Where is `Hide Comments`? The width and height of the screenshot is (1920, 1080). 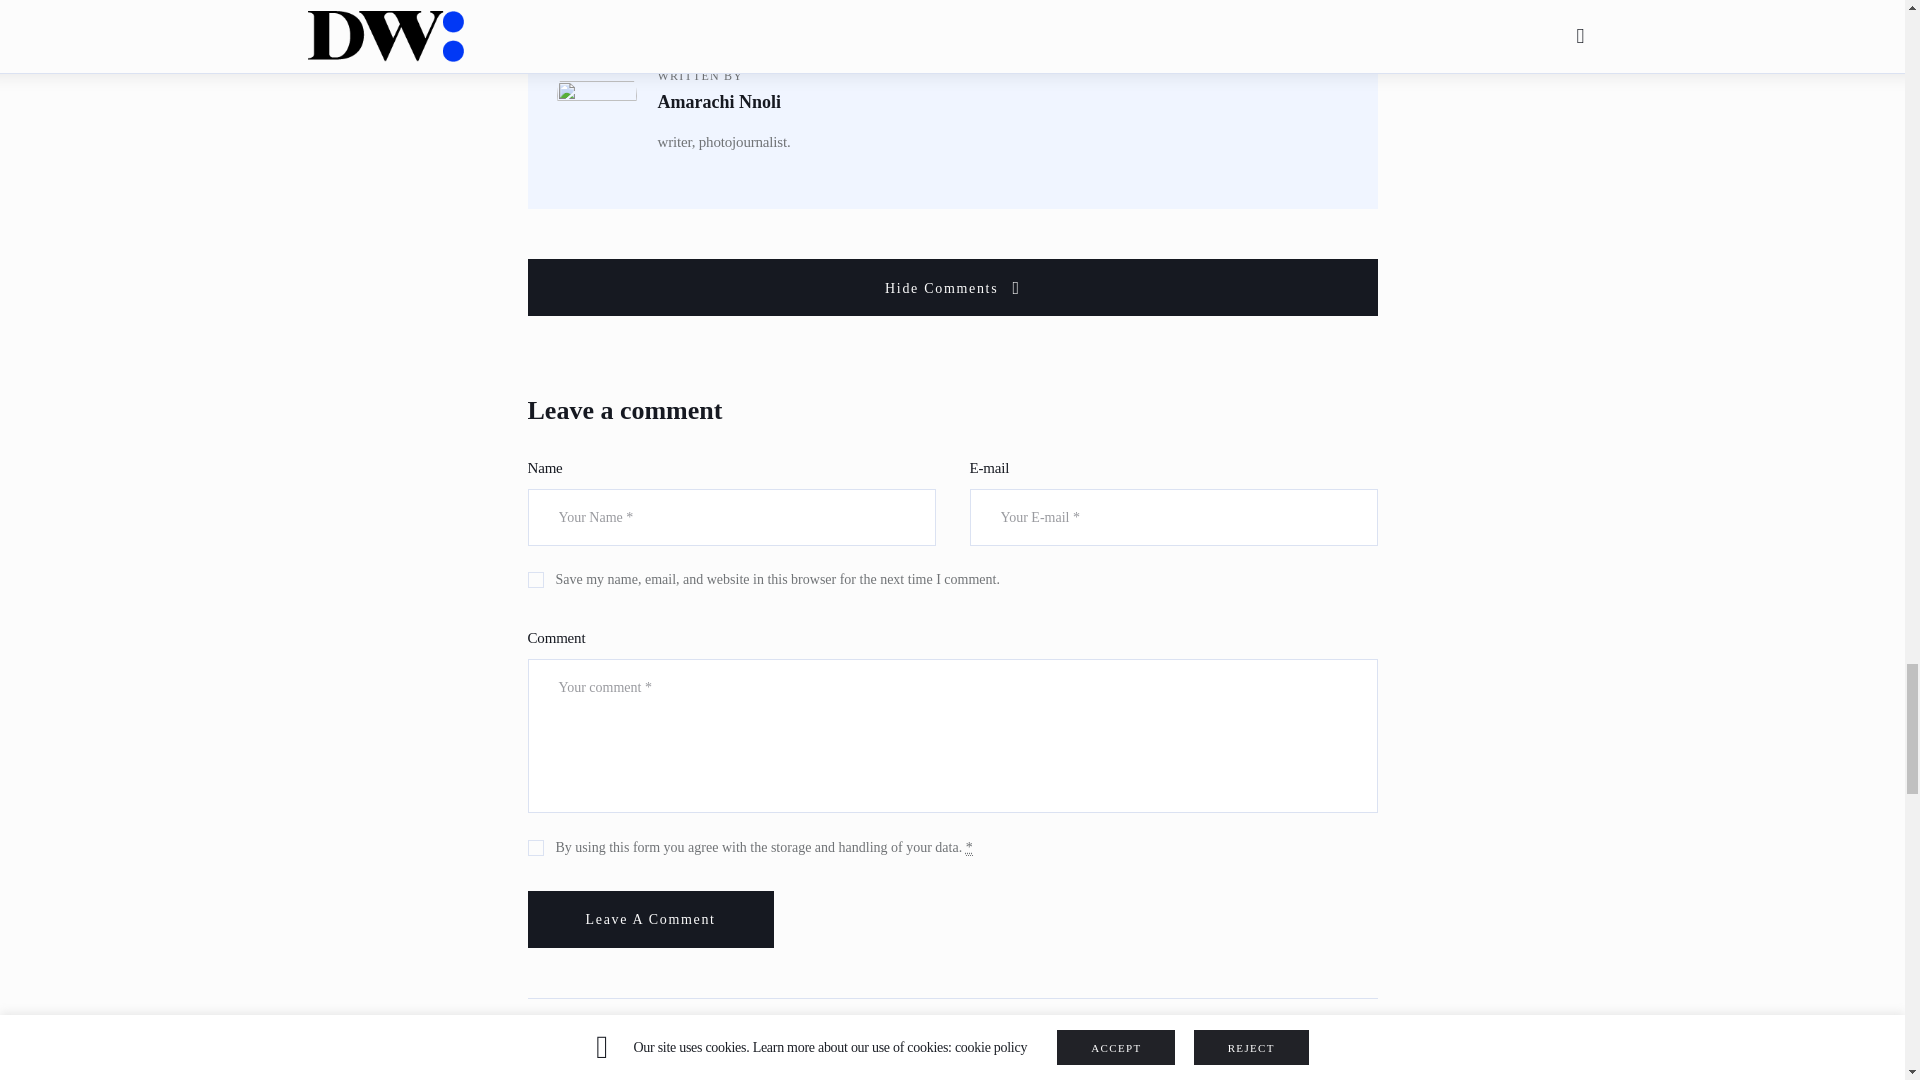 Hide Comments is located at coordinates (953, 288).